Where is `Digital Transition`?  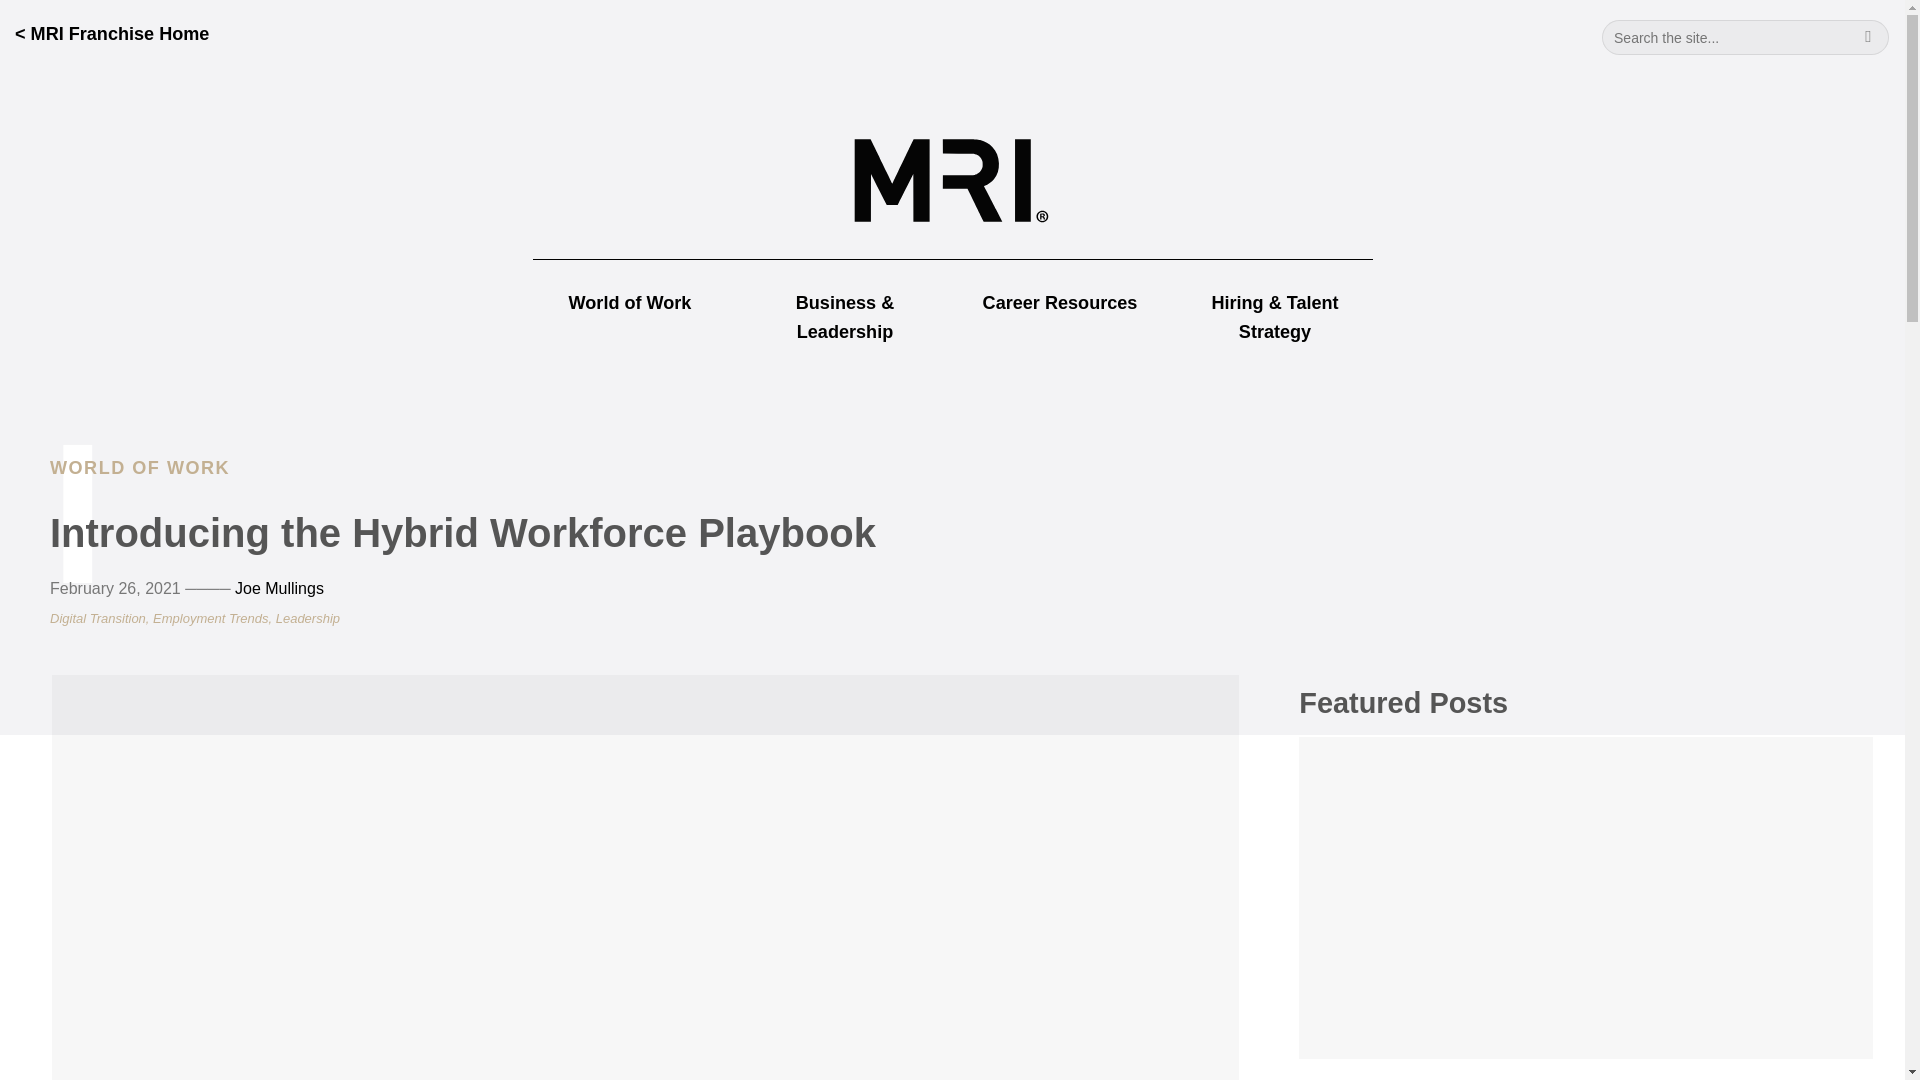 Digital Transition is located at coordinates (97, 618).